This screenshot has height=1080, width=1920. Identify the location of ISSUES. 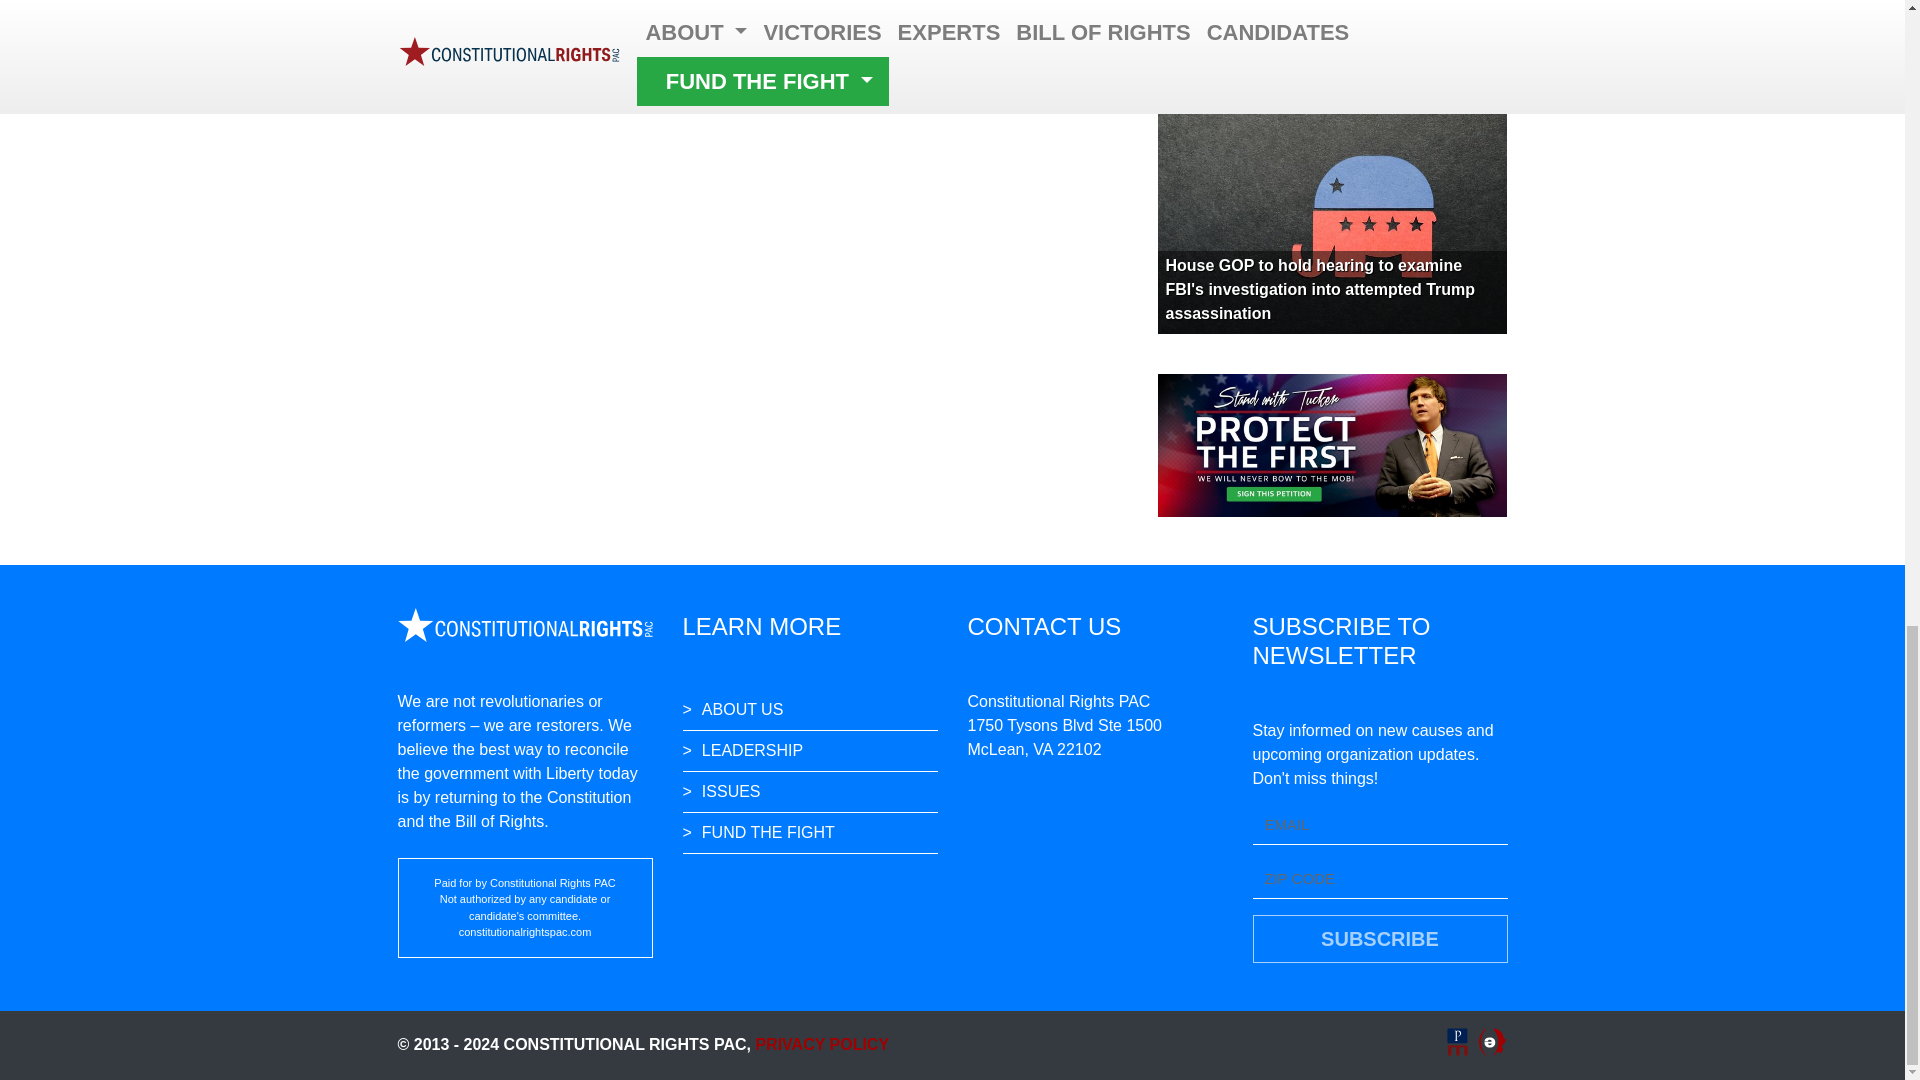
(808, 792).